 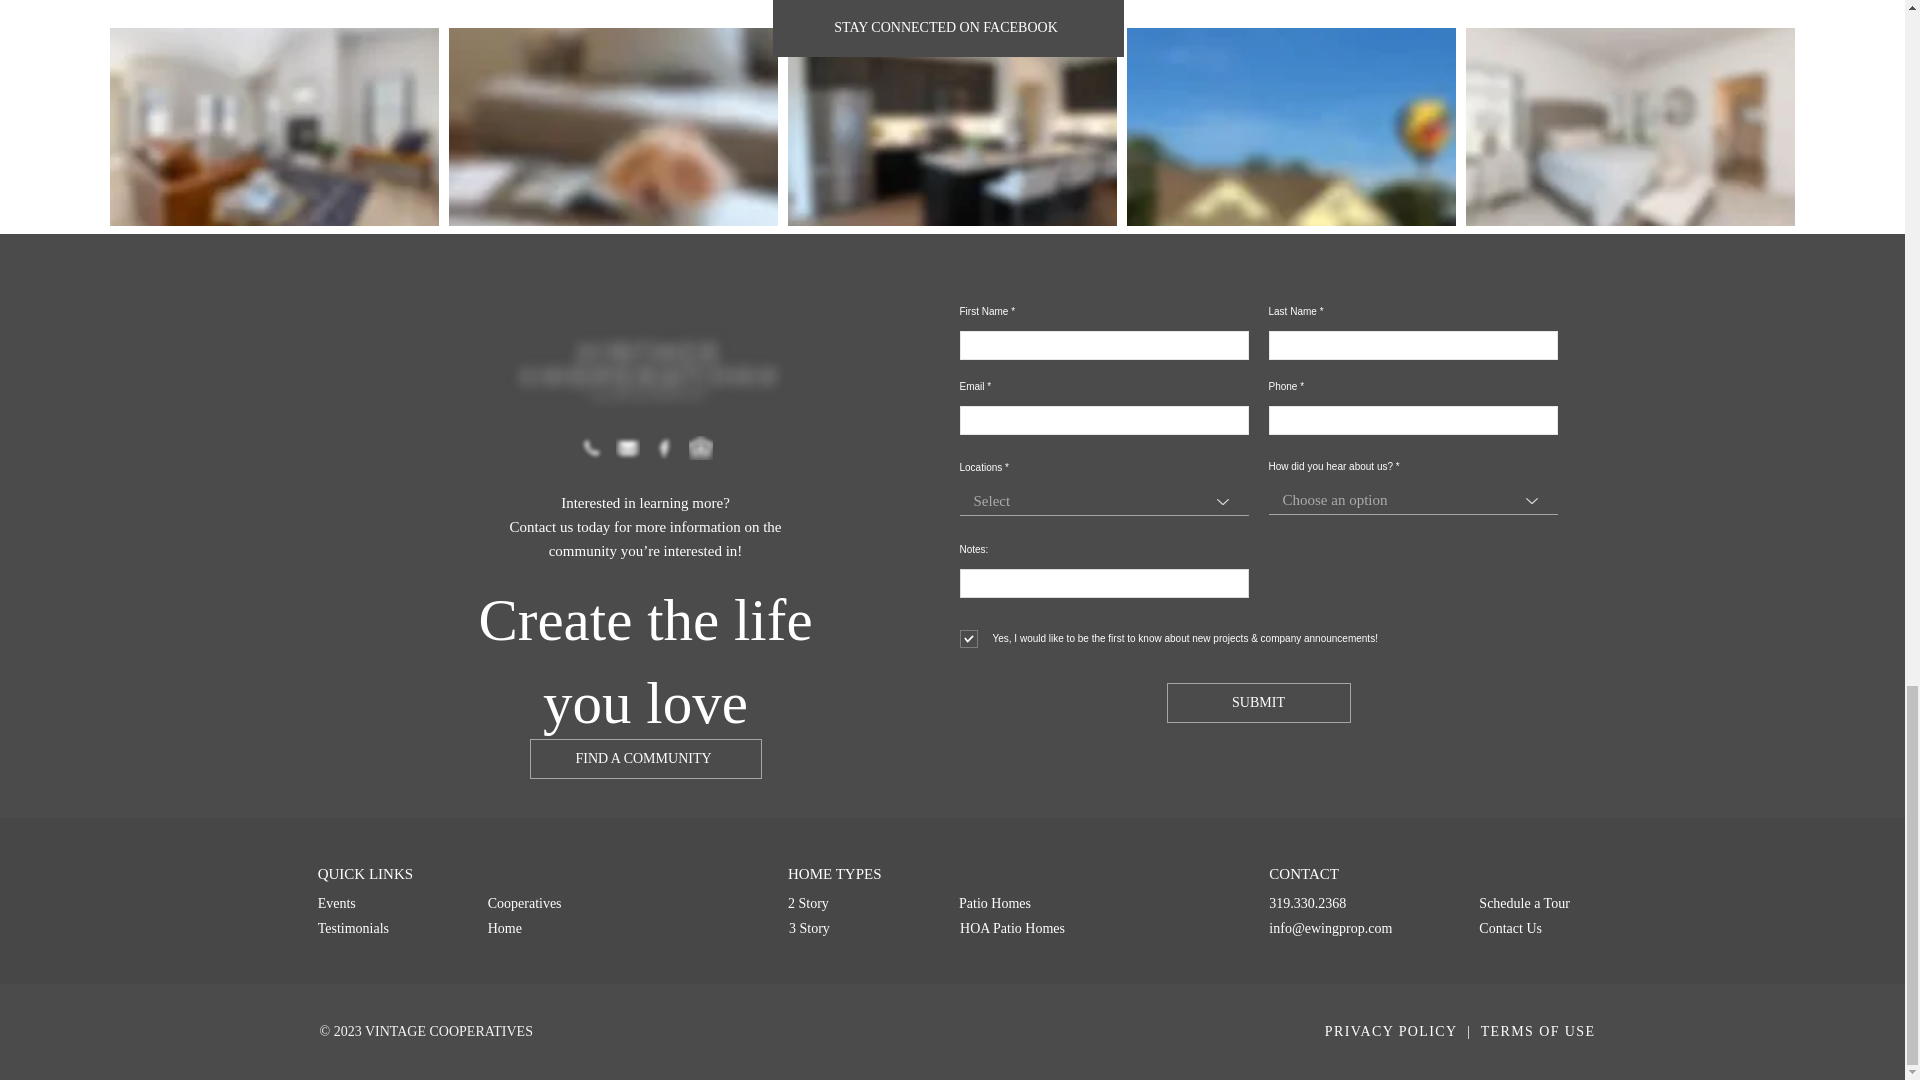 I want to click on Testimonials, so click(x=390, y=928).